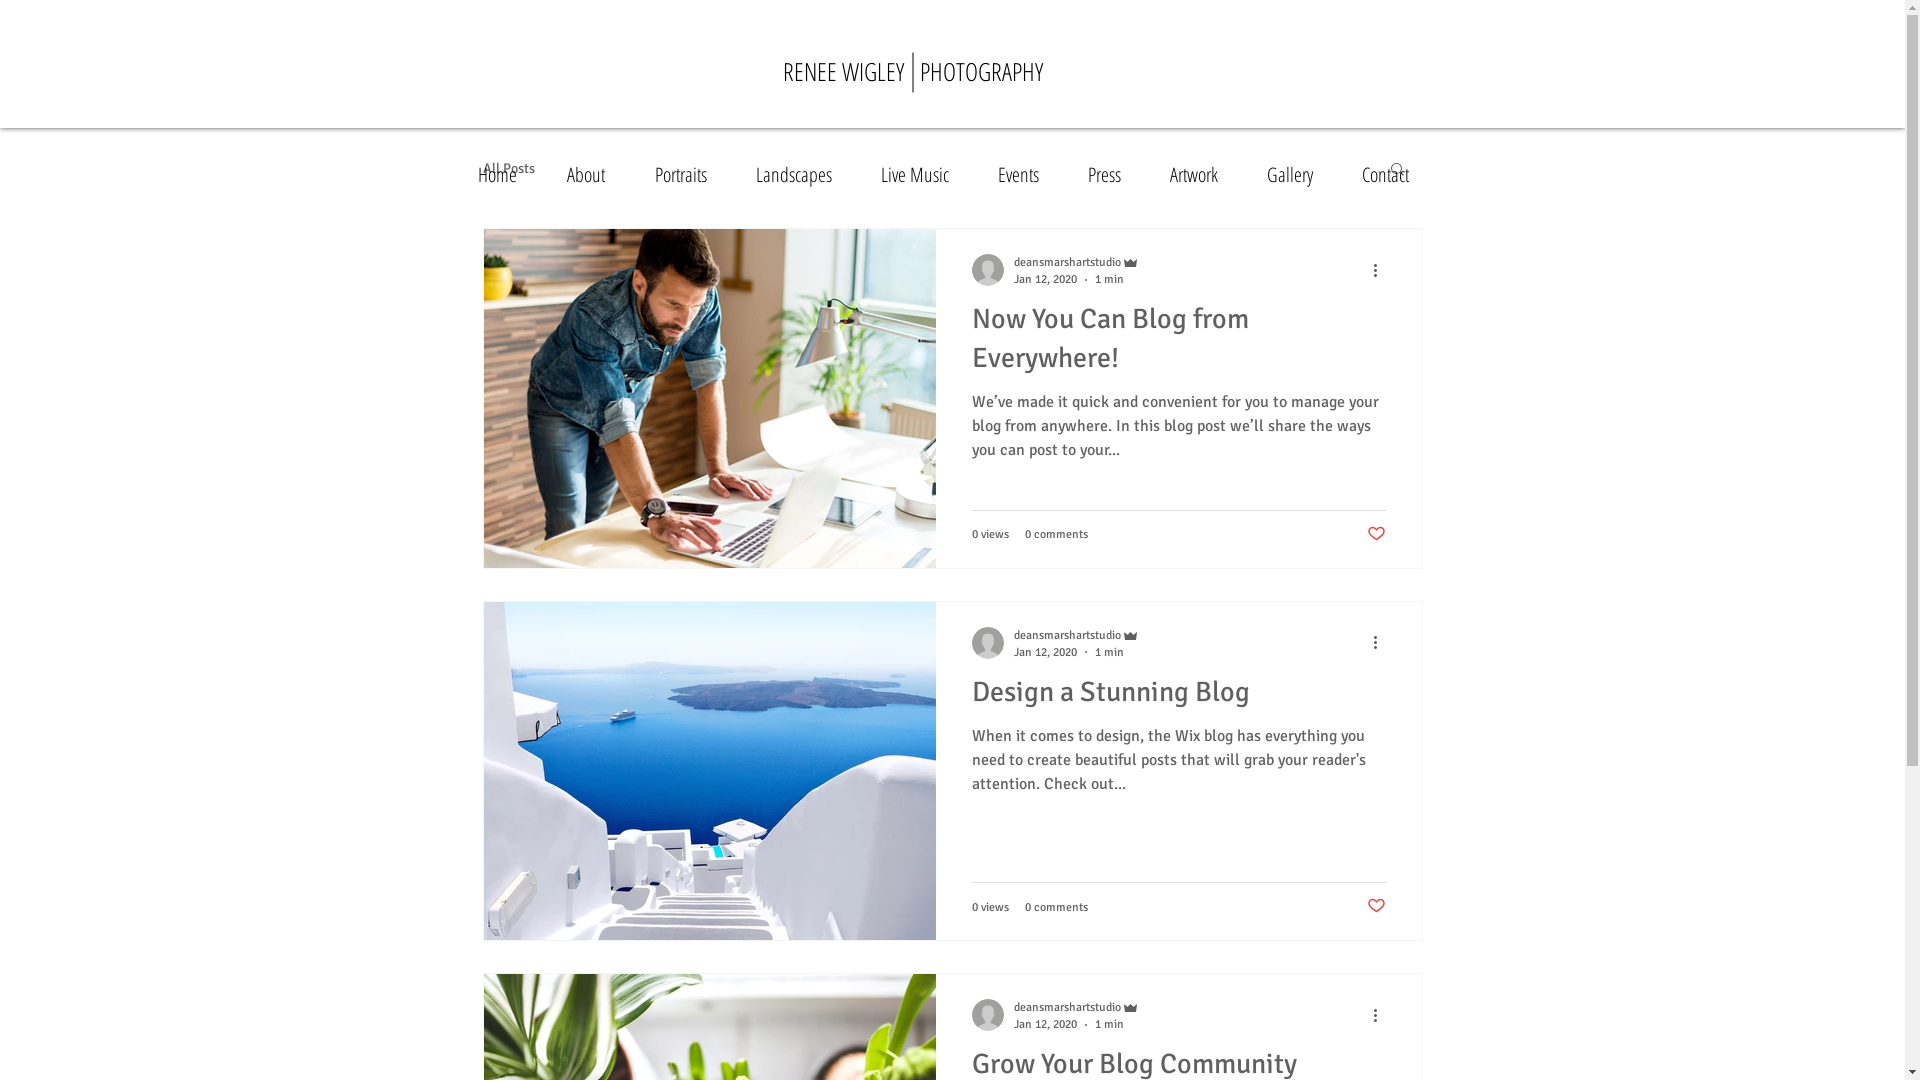 The height and width of the screenshot is (1080, 1920). Describe the element at coordinates (1076, 262) in the screenshot. I see `deansmarshartstudio` at that location.